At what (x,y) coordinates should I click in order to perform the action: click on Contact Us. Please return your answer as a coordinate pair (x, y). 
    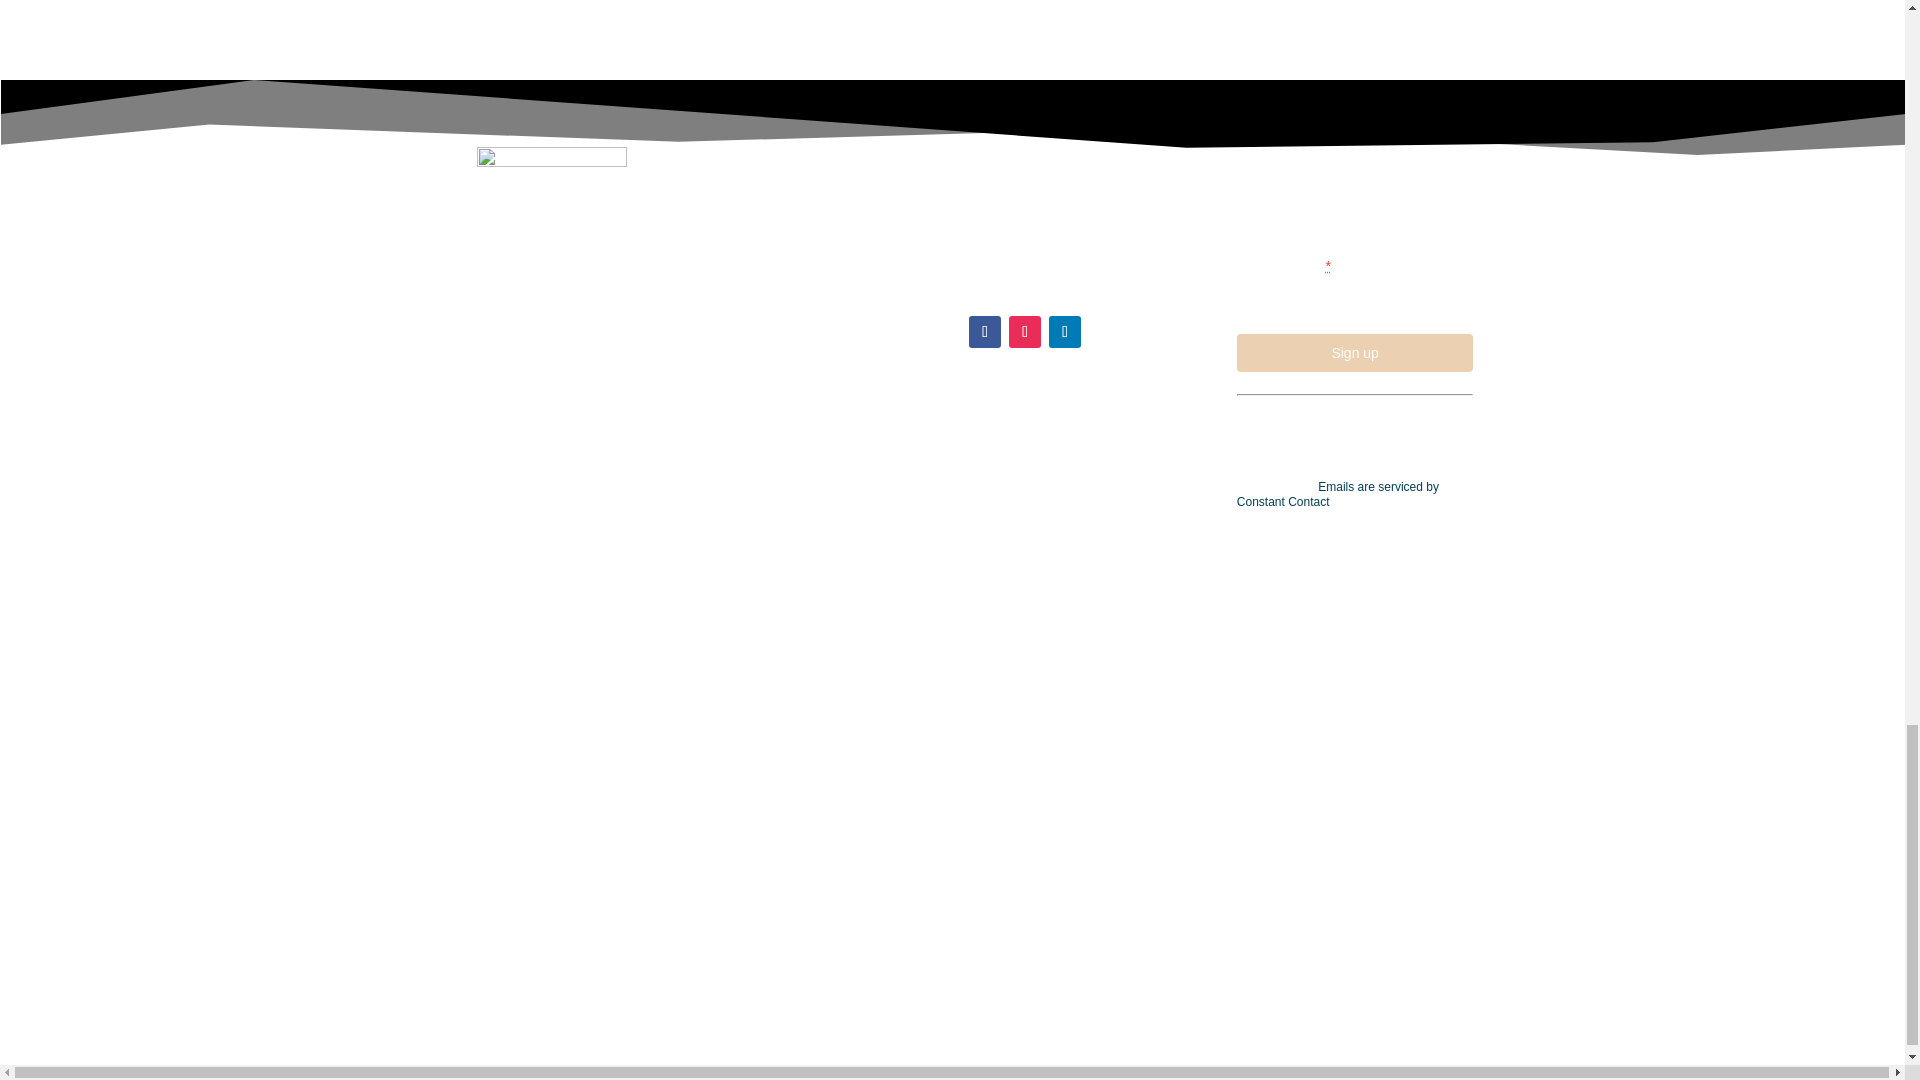
    Looking at the image, I should click on (998, 183).